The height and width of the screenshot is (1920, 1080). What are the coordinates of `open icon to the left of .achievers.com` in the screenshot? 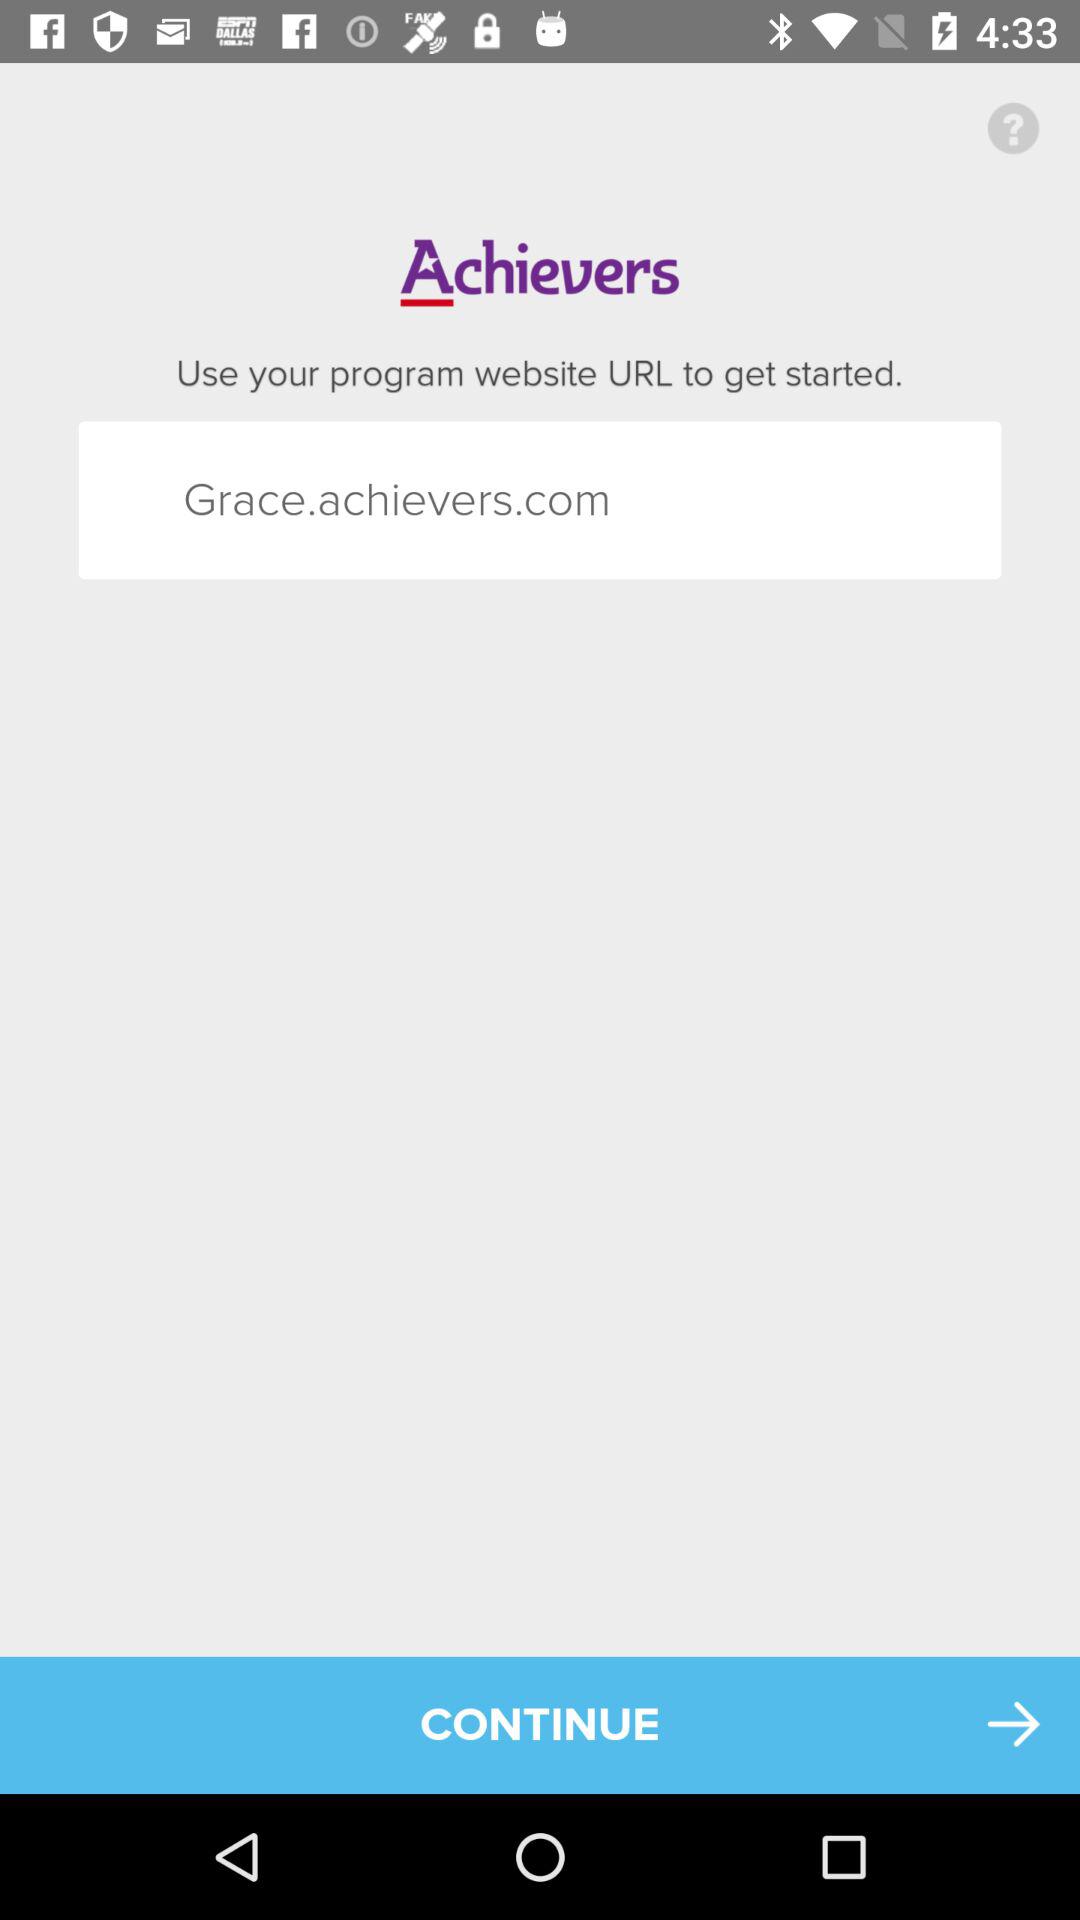 It's located at (218, 500).